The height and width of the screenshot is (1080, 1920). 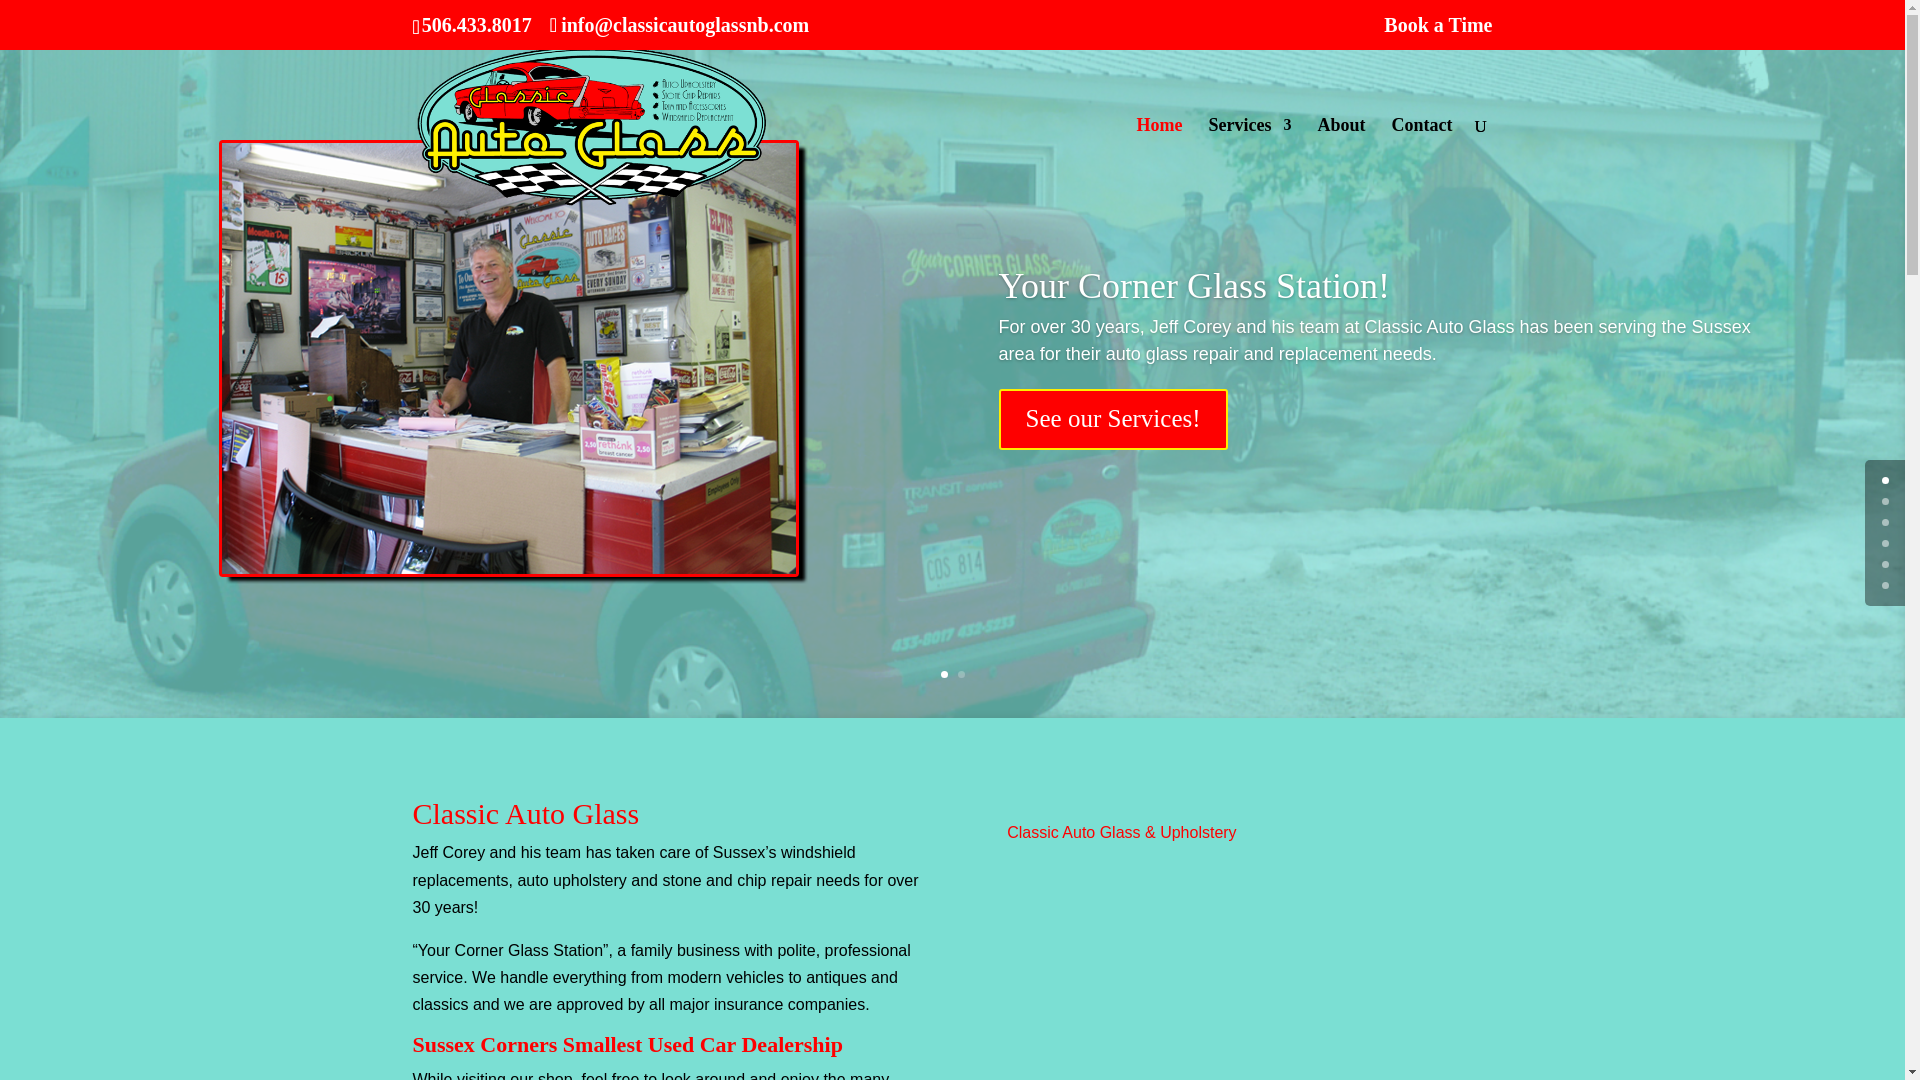 What do you see at coordinates (1194, 358) in the screenshot?
I see `Your Corner Glass Station!` at bounding box center [1194, 358].